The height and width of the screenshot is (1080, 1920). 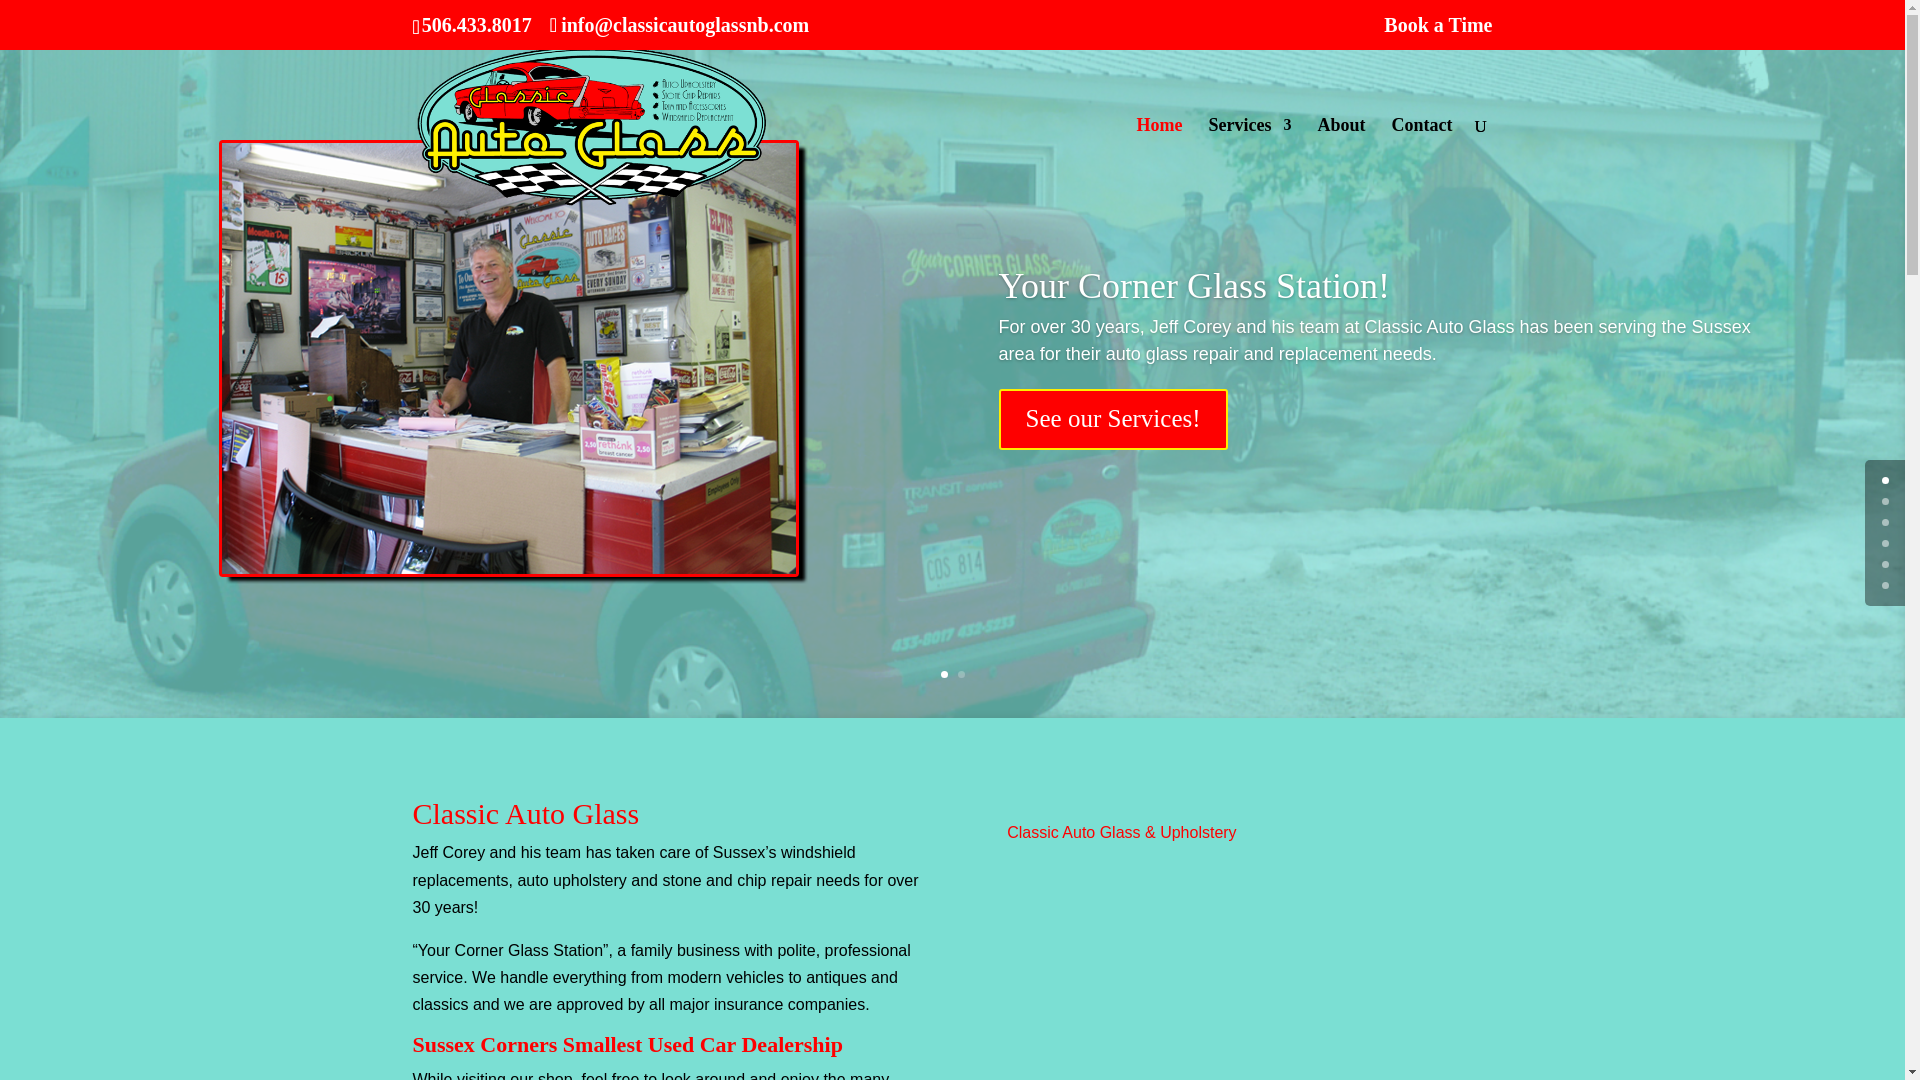 What do you see at coordinates (1194, 358) in the screenshot?
I see `Your Corner Glass Station!` at bounding box center [1194, 358].